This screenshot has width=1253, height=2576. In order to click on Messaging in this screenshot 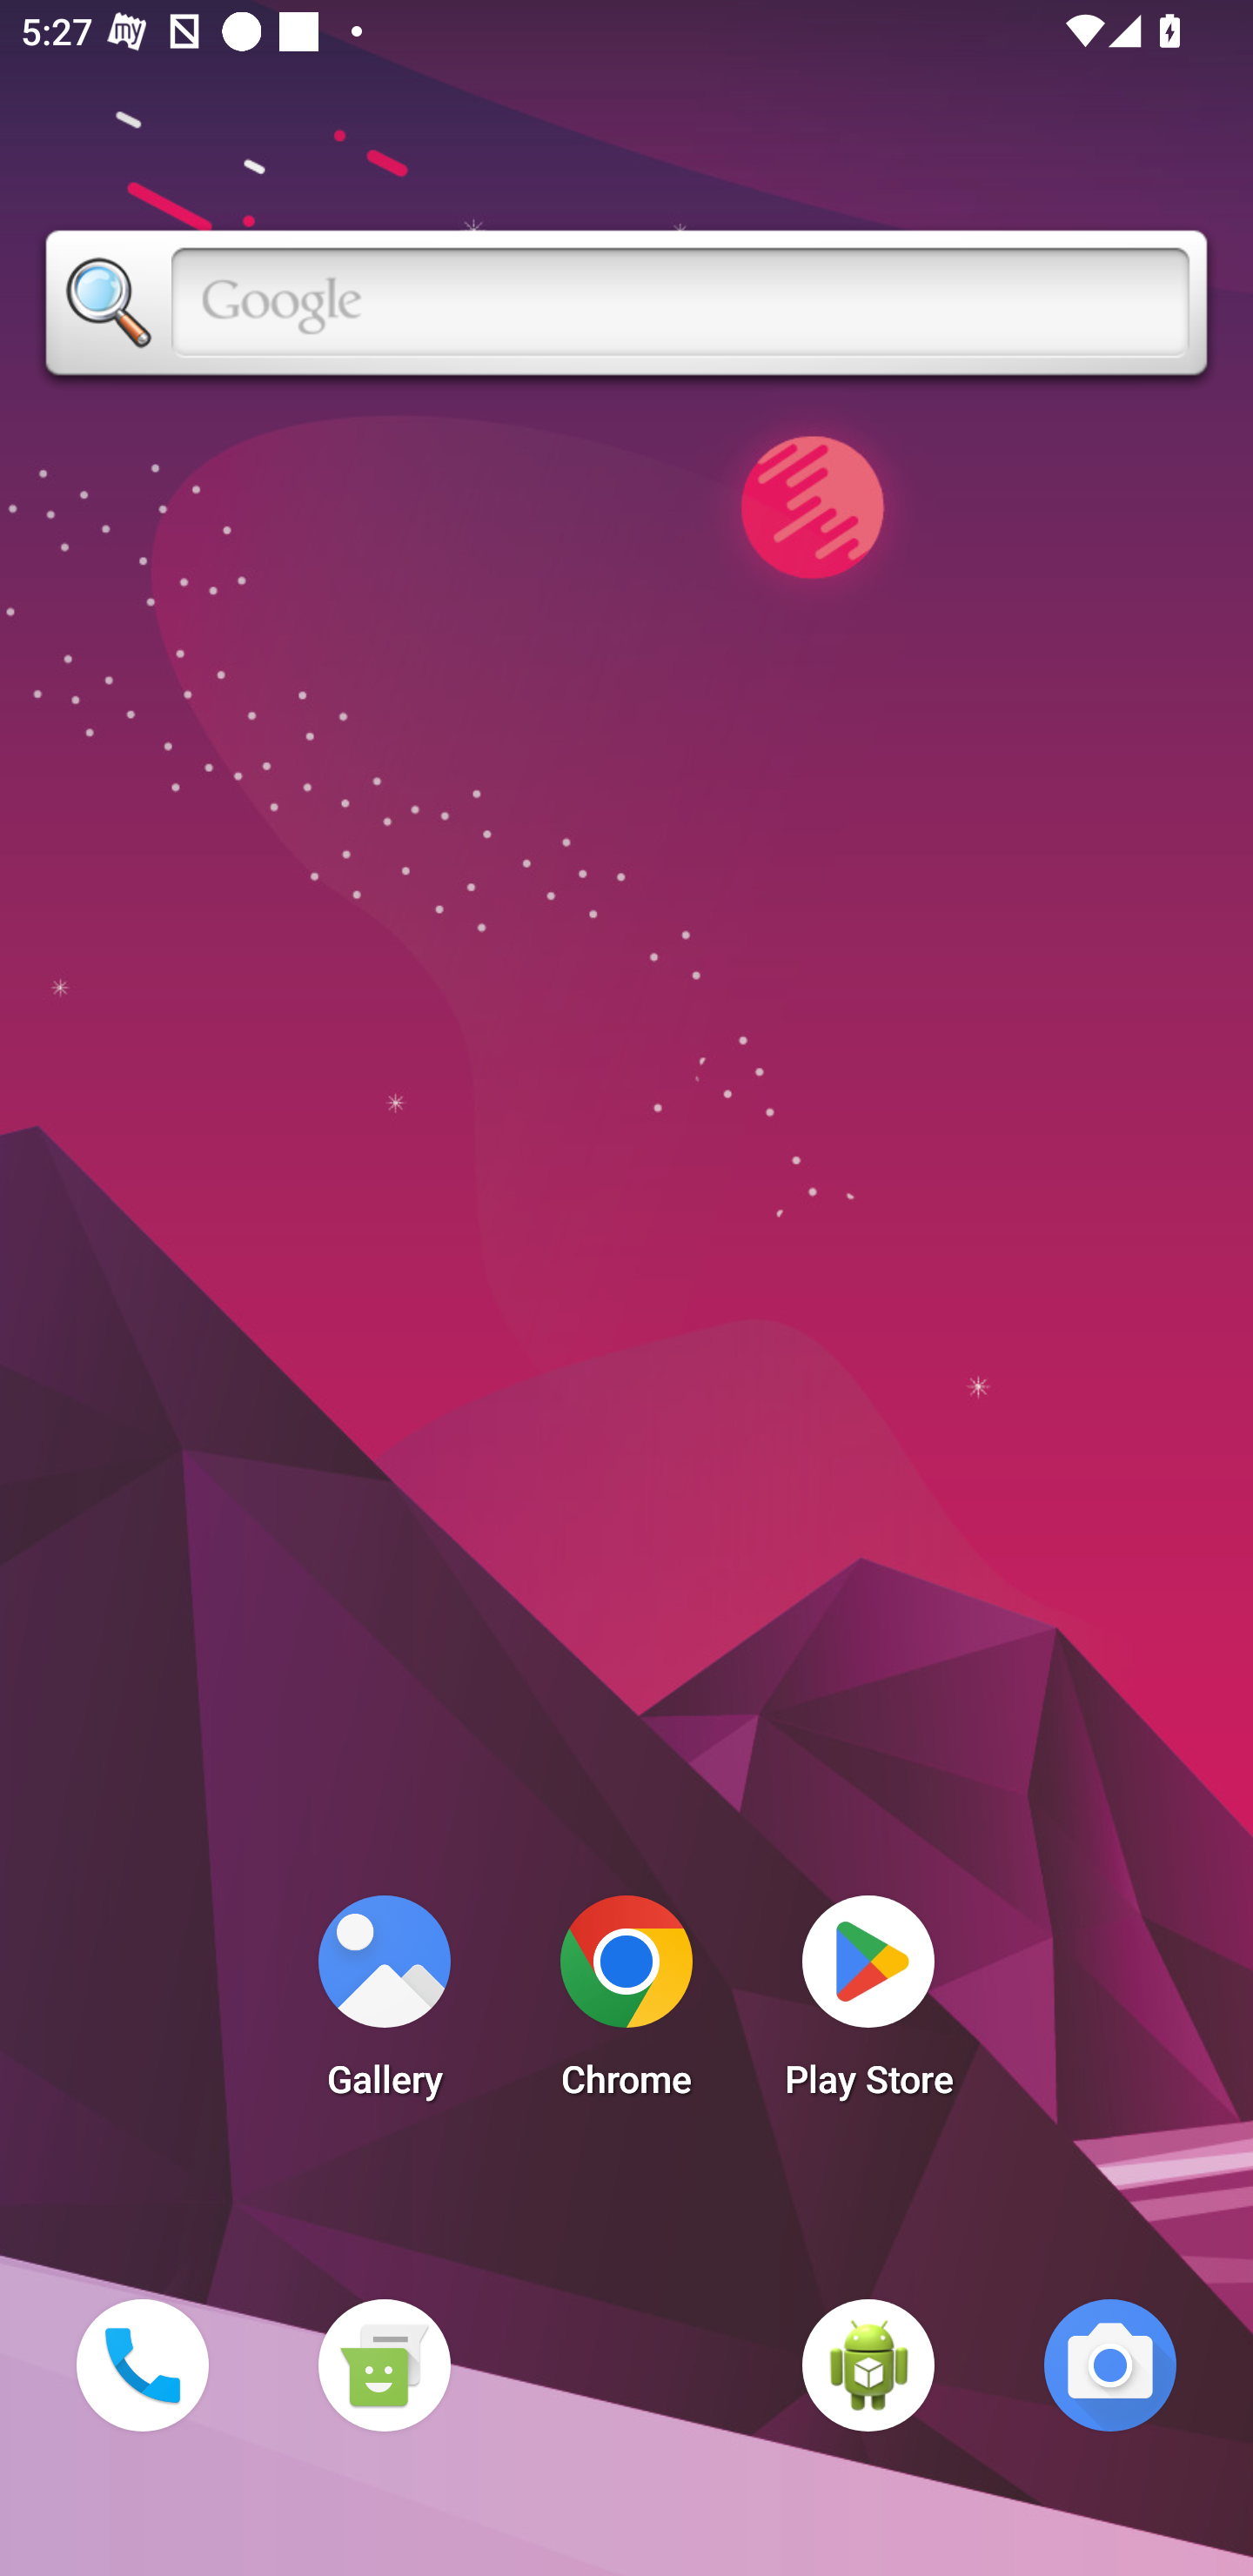, I will do `click(384, 2365)`.